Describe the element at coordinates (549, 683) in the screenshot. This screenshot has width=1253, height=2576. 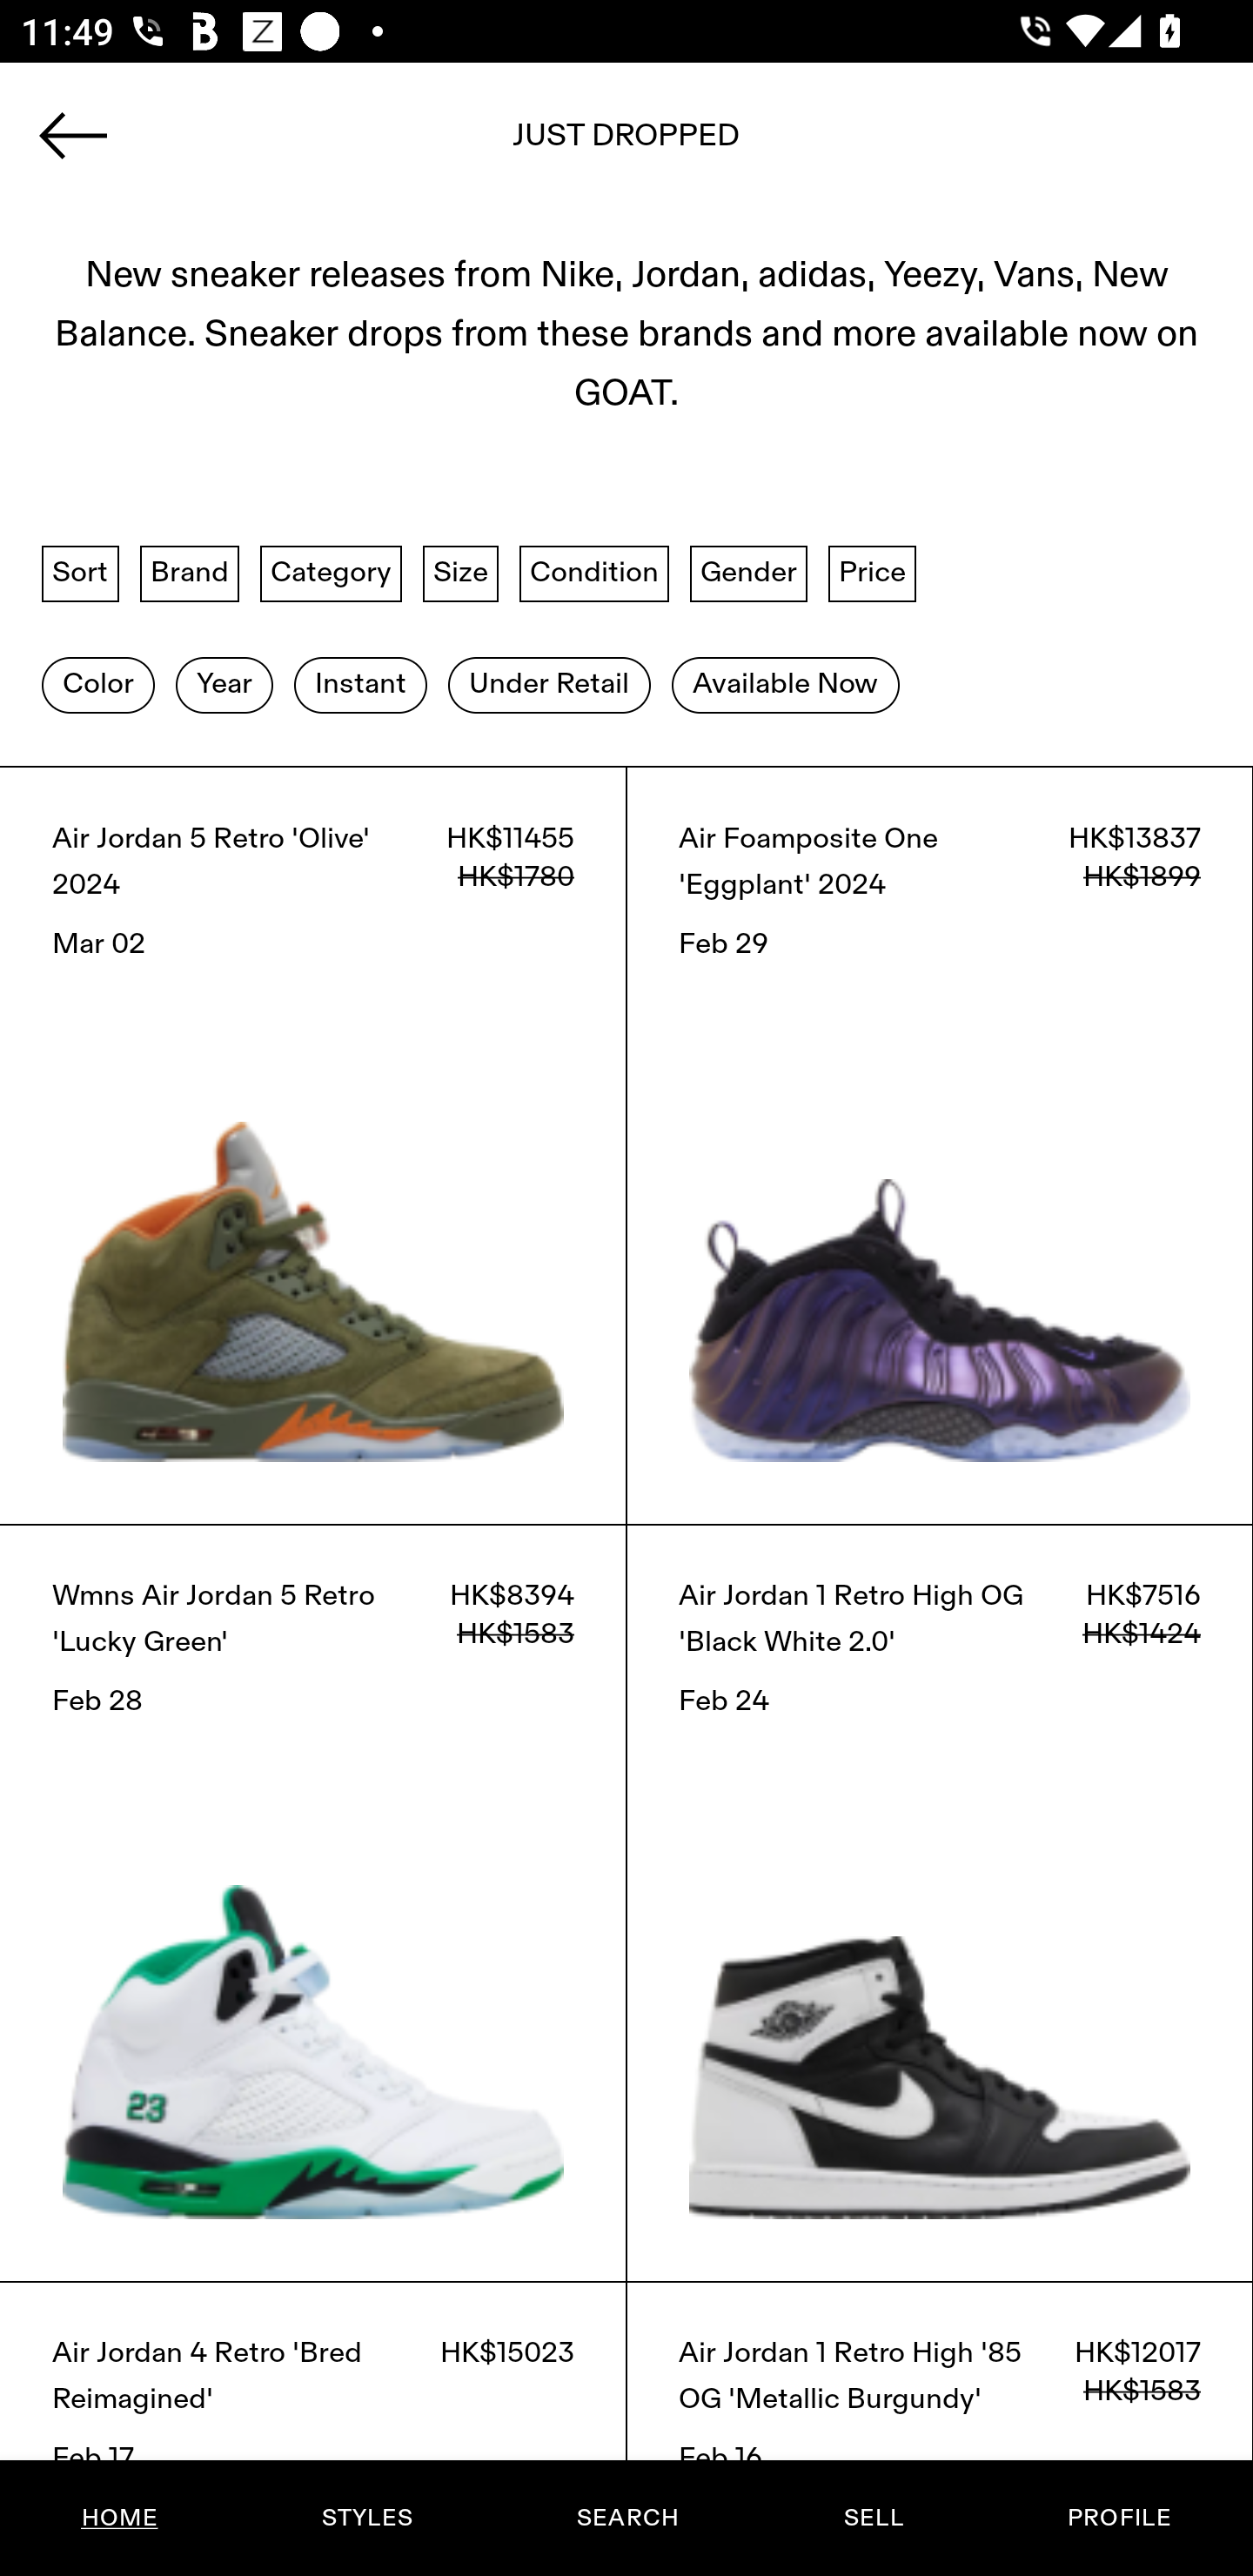
I see `Under Retail` at that location.